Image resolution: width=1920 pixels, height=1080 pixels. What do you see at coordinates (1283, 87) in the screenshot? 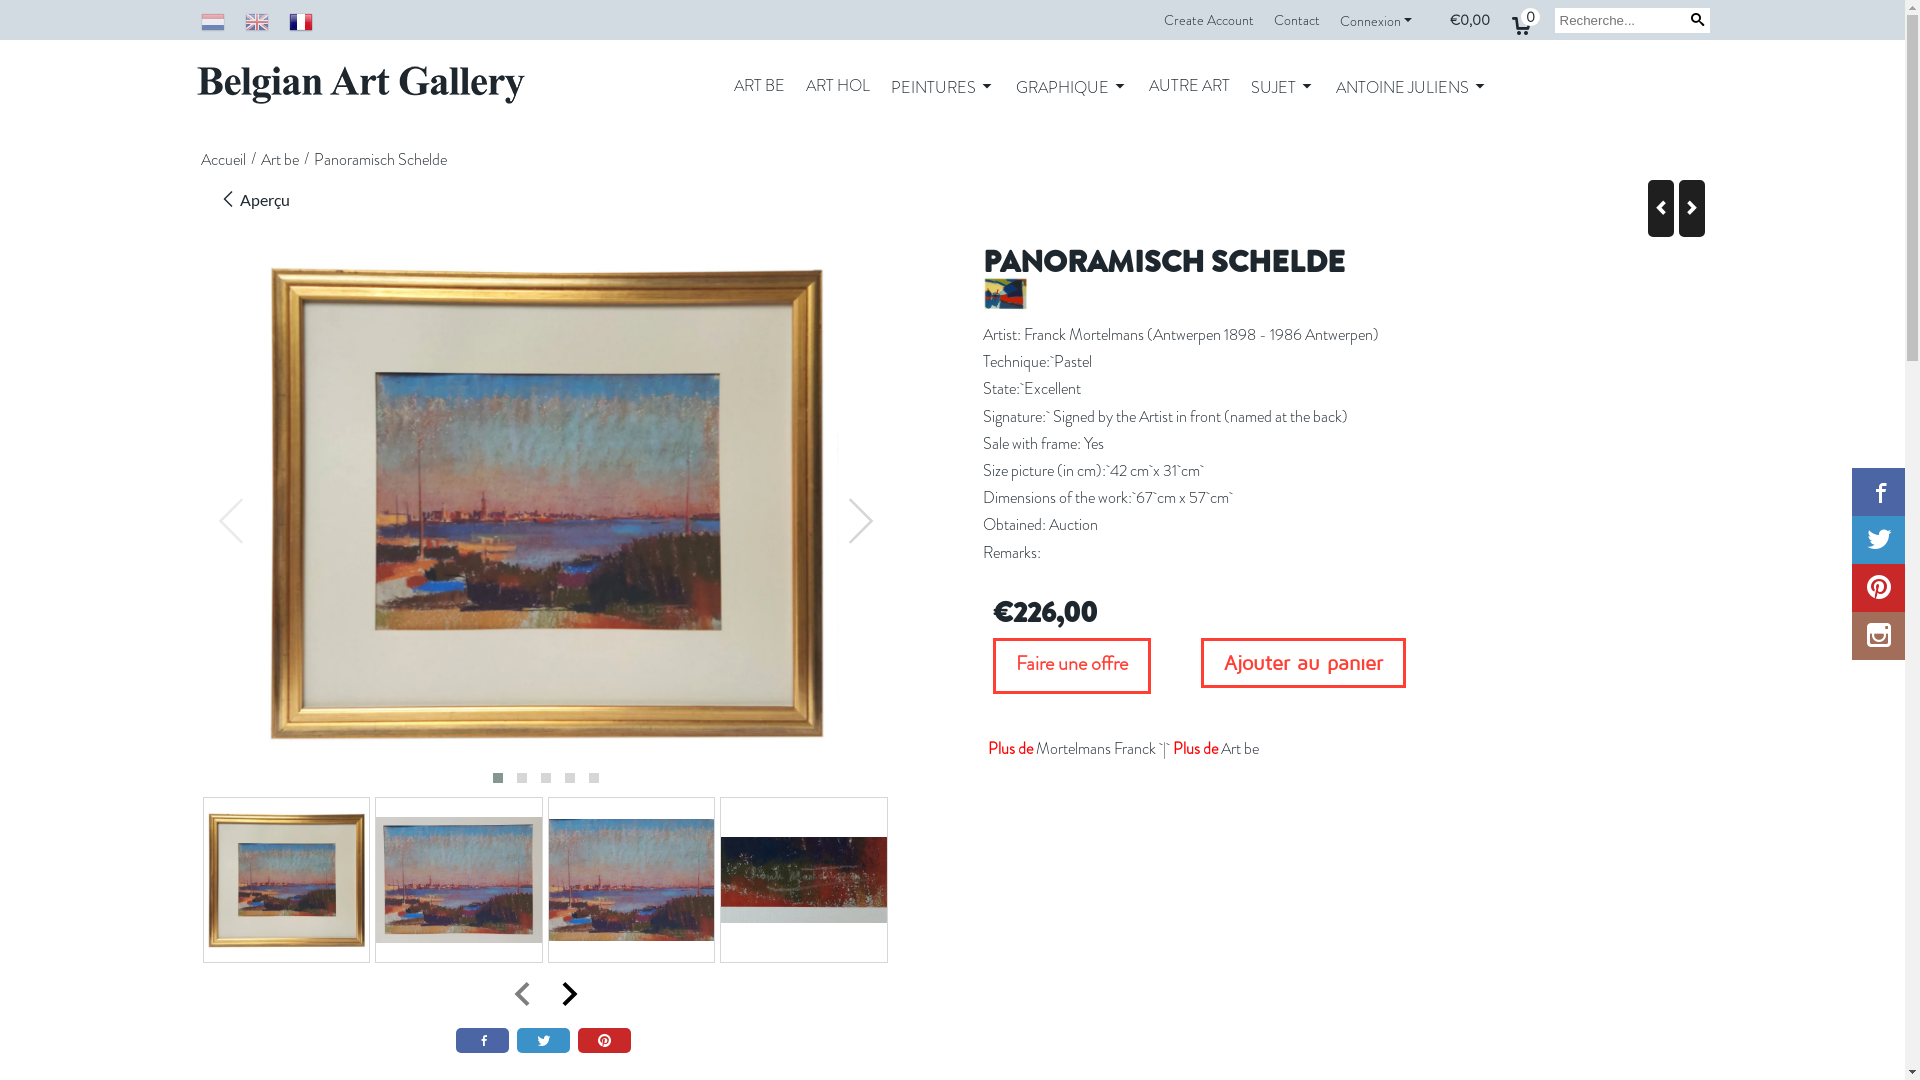
I see `SUJET` at bounding box center [1283, 87].